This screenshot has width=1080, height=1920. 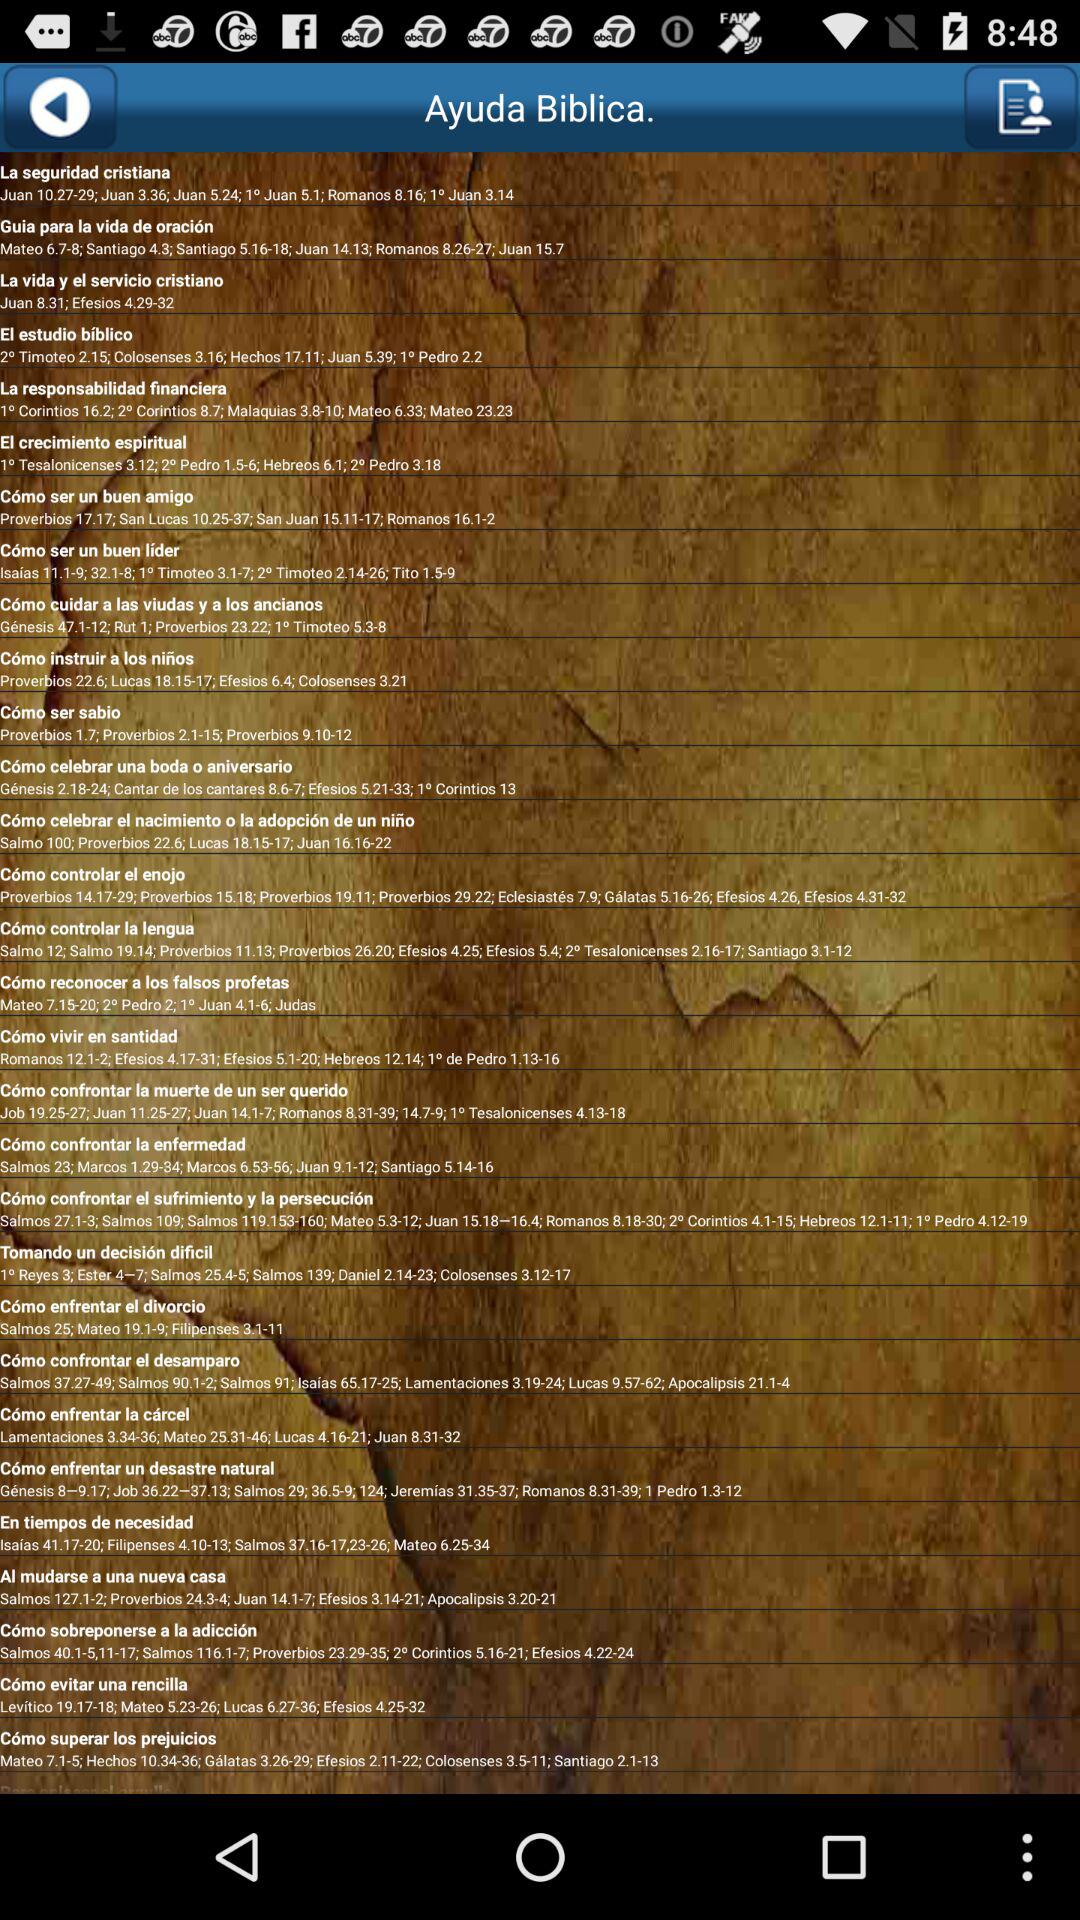 What do you see at coordinates (540, 1518) in the screenshot?
I see `jump until en tiempos de app` at bounding box center [540, 1518].